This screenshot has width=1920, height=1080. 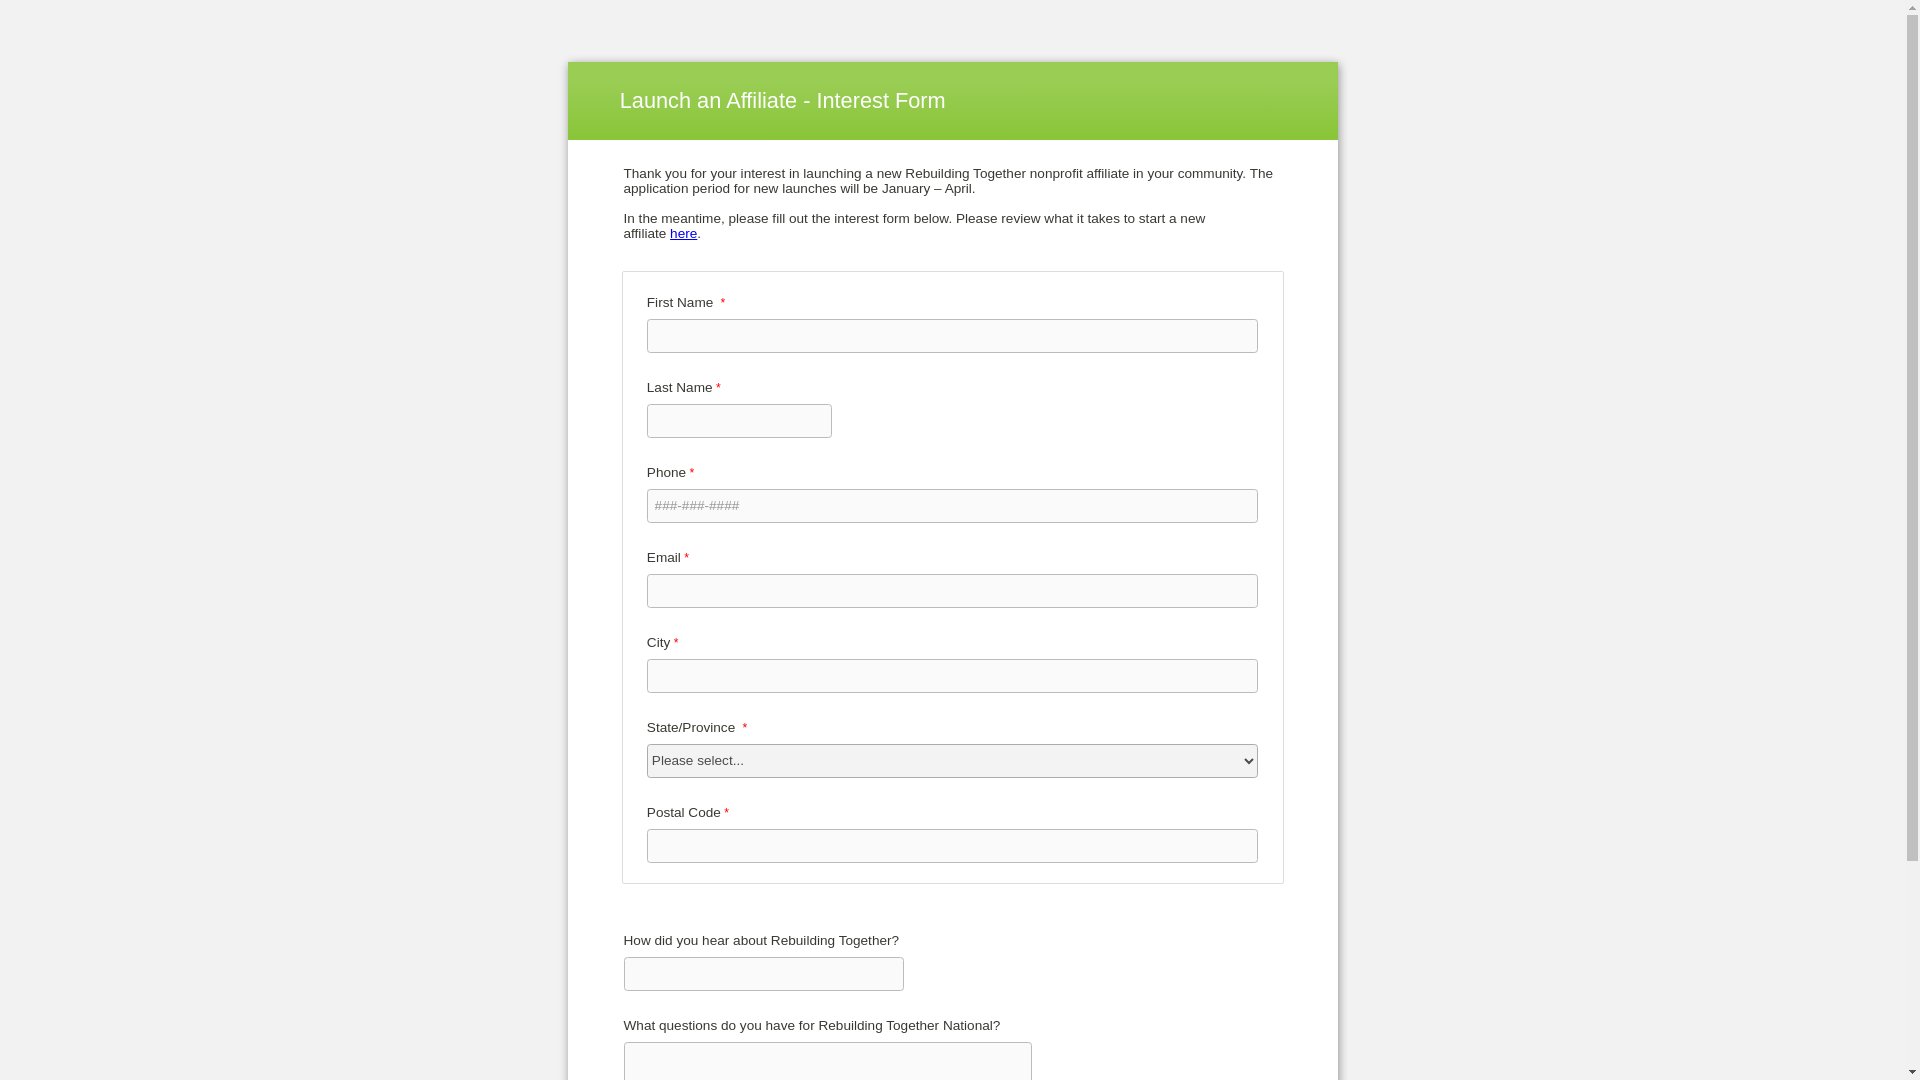 I want to click on Last Name, so click(x=740, y=420).